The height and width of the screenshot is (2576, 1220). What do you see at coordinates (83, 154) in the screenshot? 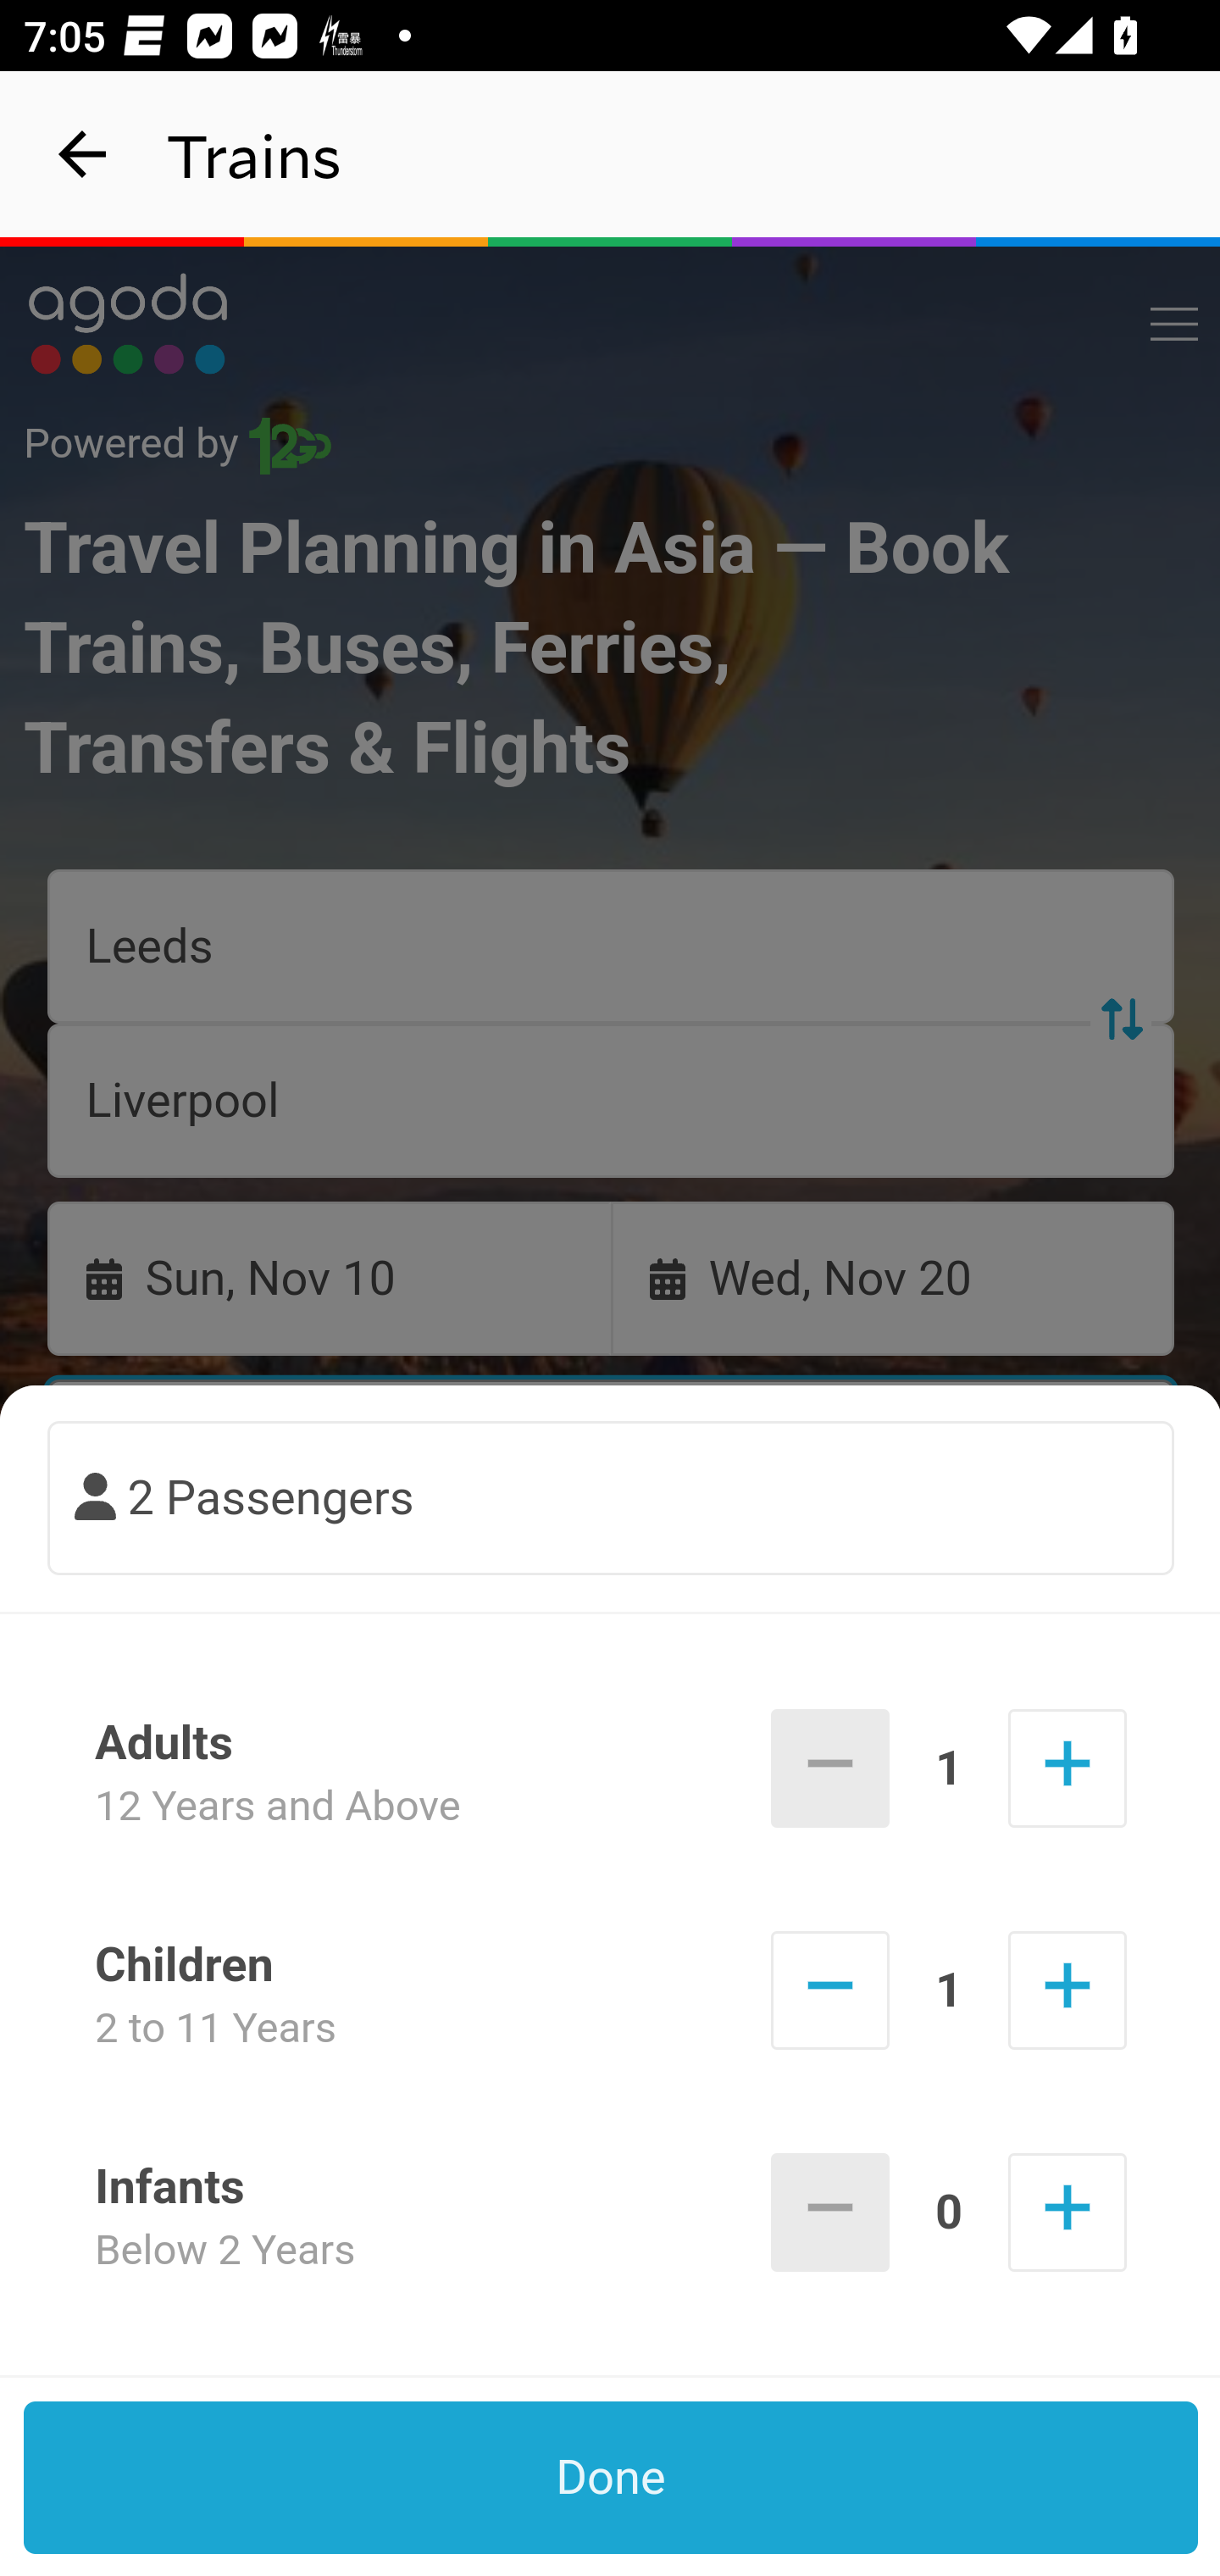
I see `navigation_button` at bounding box center [83, 154].